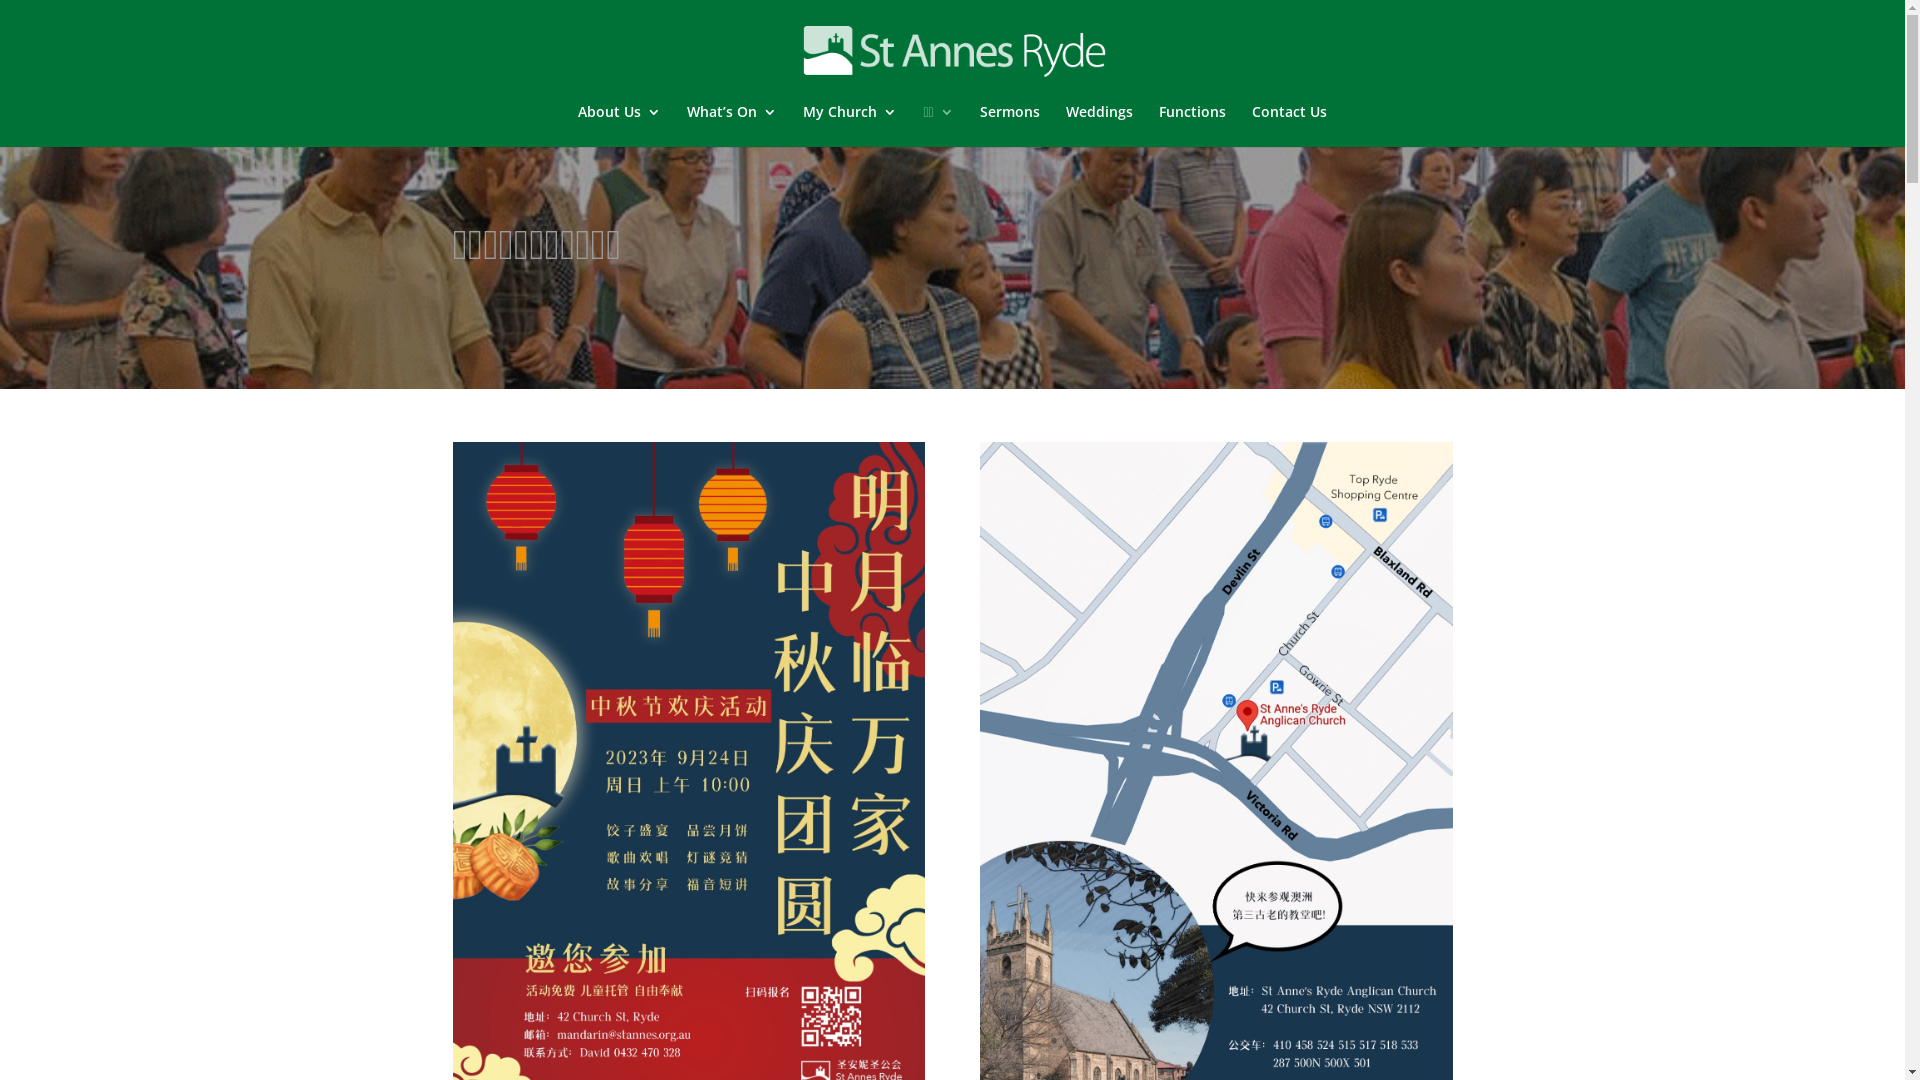 This screenshot has width=1920, height=1080. What do you see at coordinates (1290, 126) in the screenshot?
I see `Contact Us` at bounding box center [1290, 126].